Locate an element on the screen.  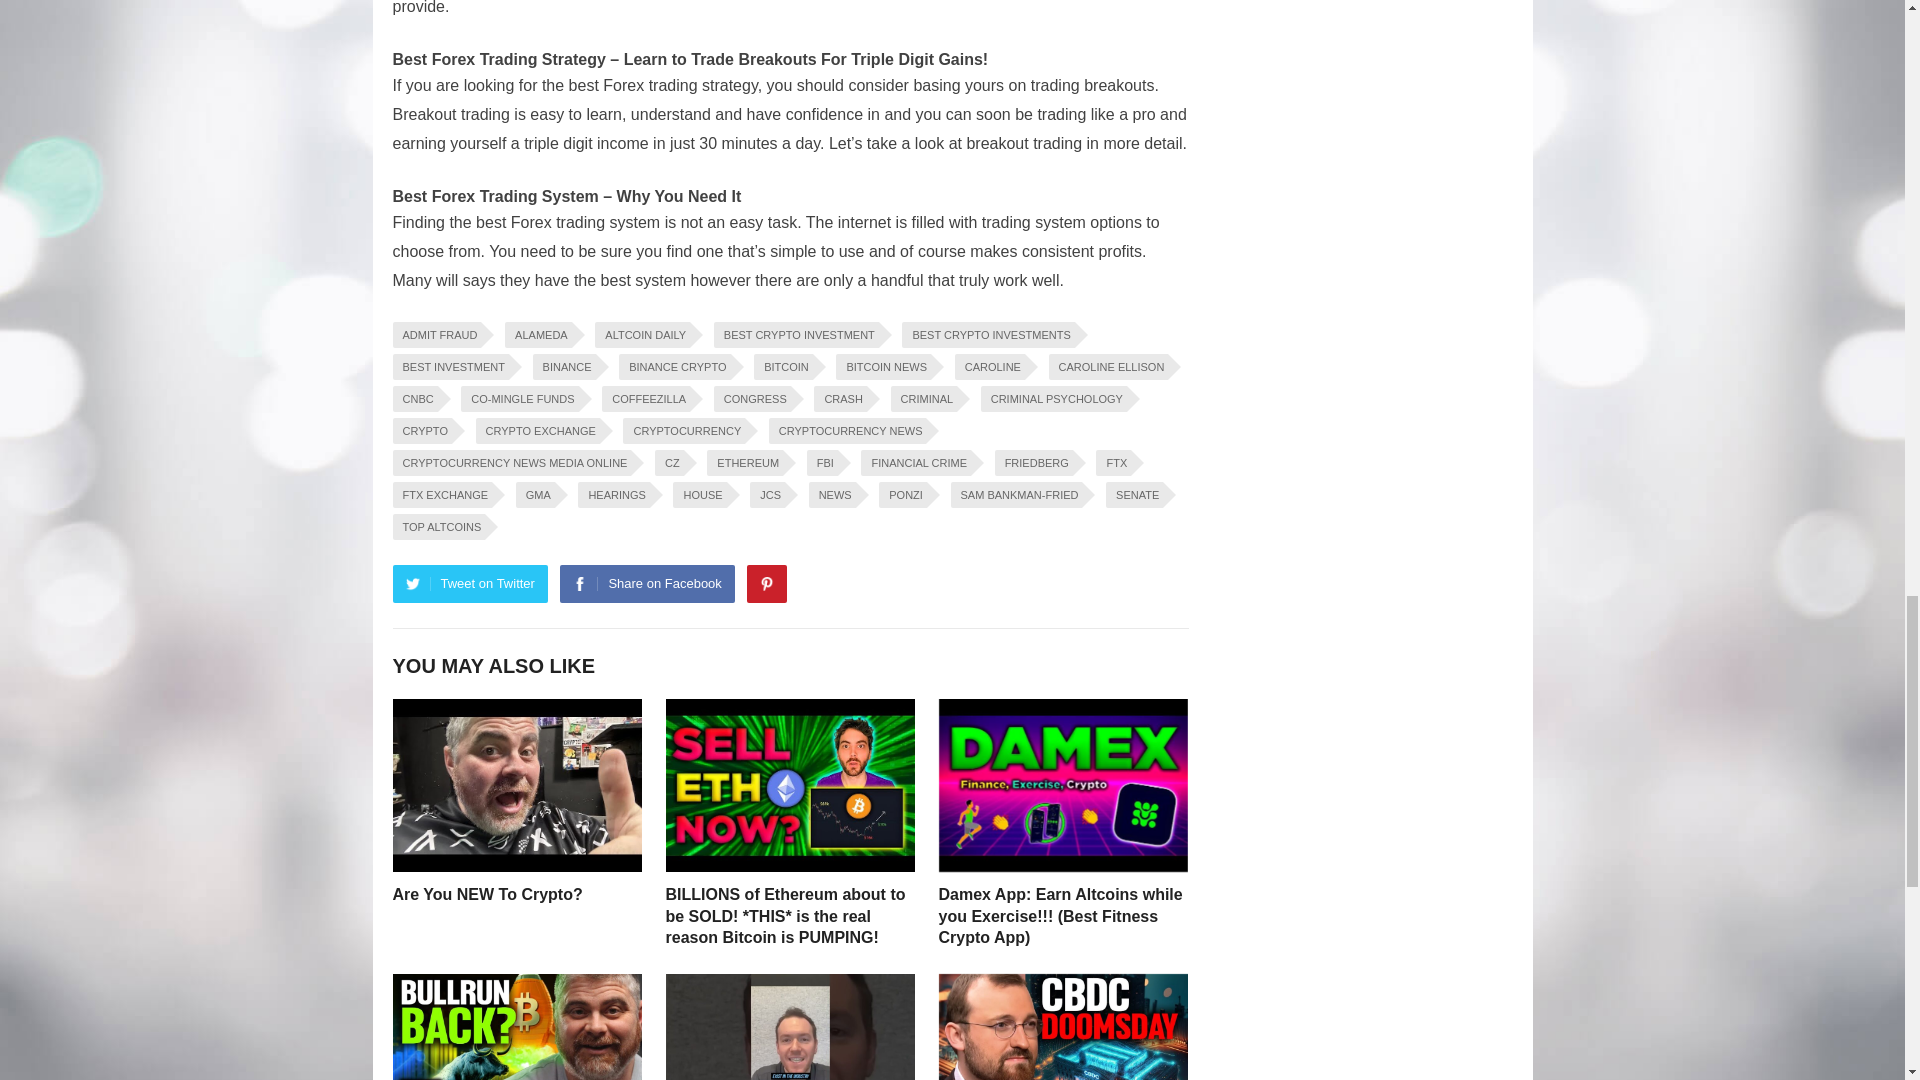
ALAMEDA is located at coordinates (538, 334).